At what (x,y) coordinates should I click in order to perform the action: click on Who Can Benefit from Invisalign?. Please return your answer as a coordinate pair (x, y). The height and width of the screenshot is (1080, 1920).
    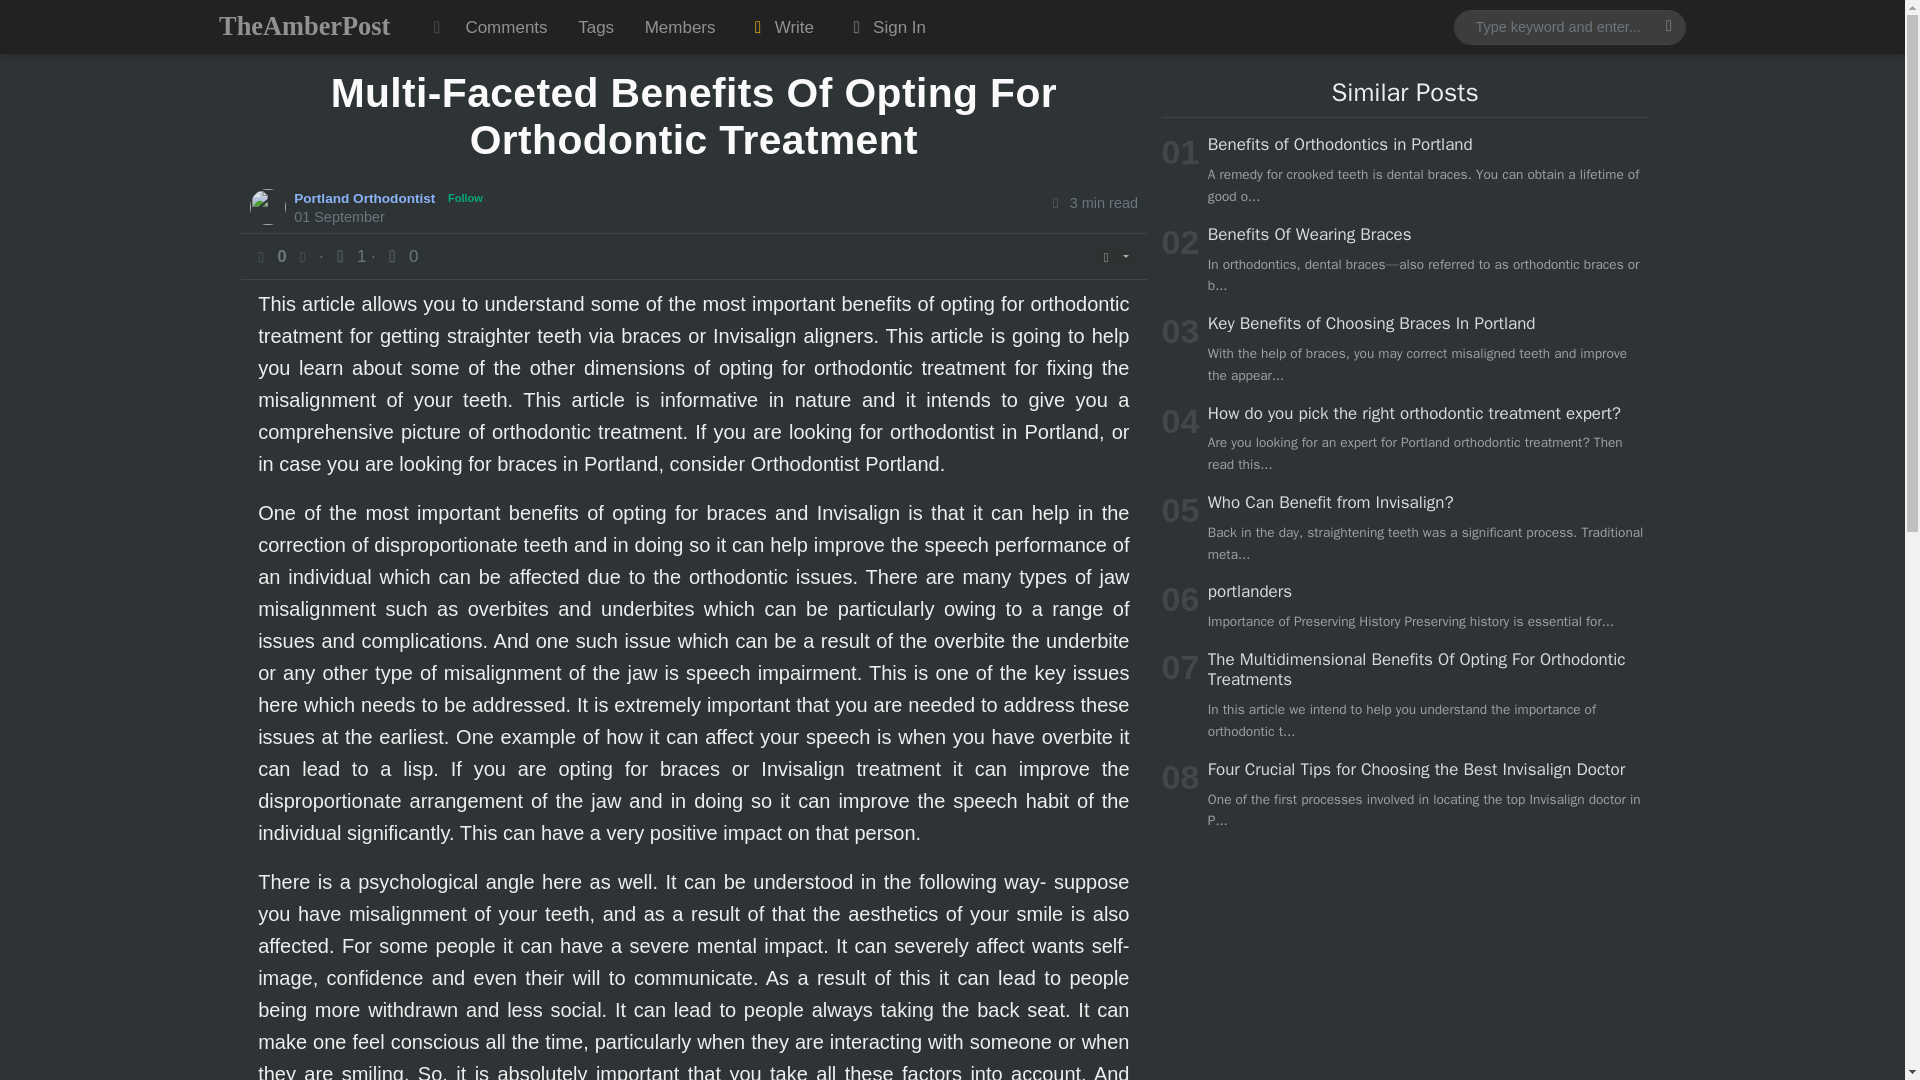
    Looking at the image, I should click on (1330, 502).